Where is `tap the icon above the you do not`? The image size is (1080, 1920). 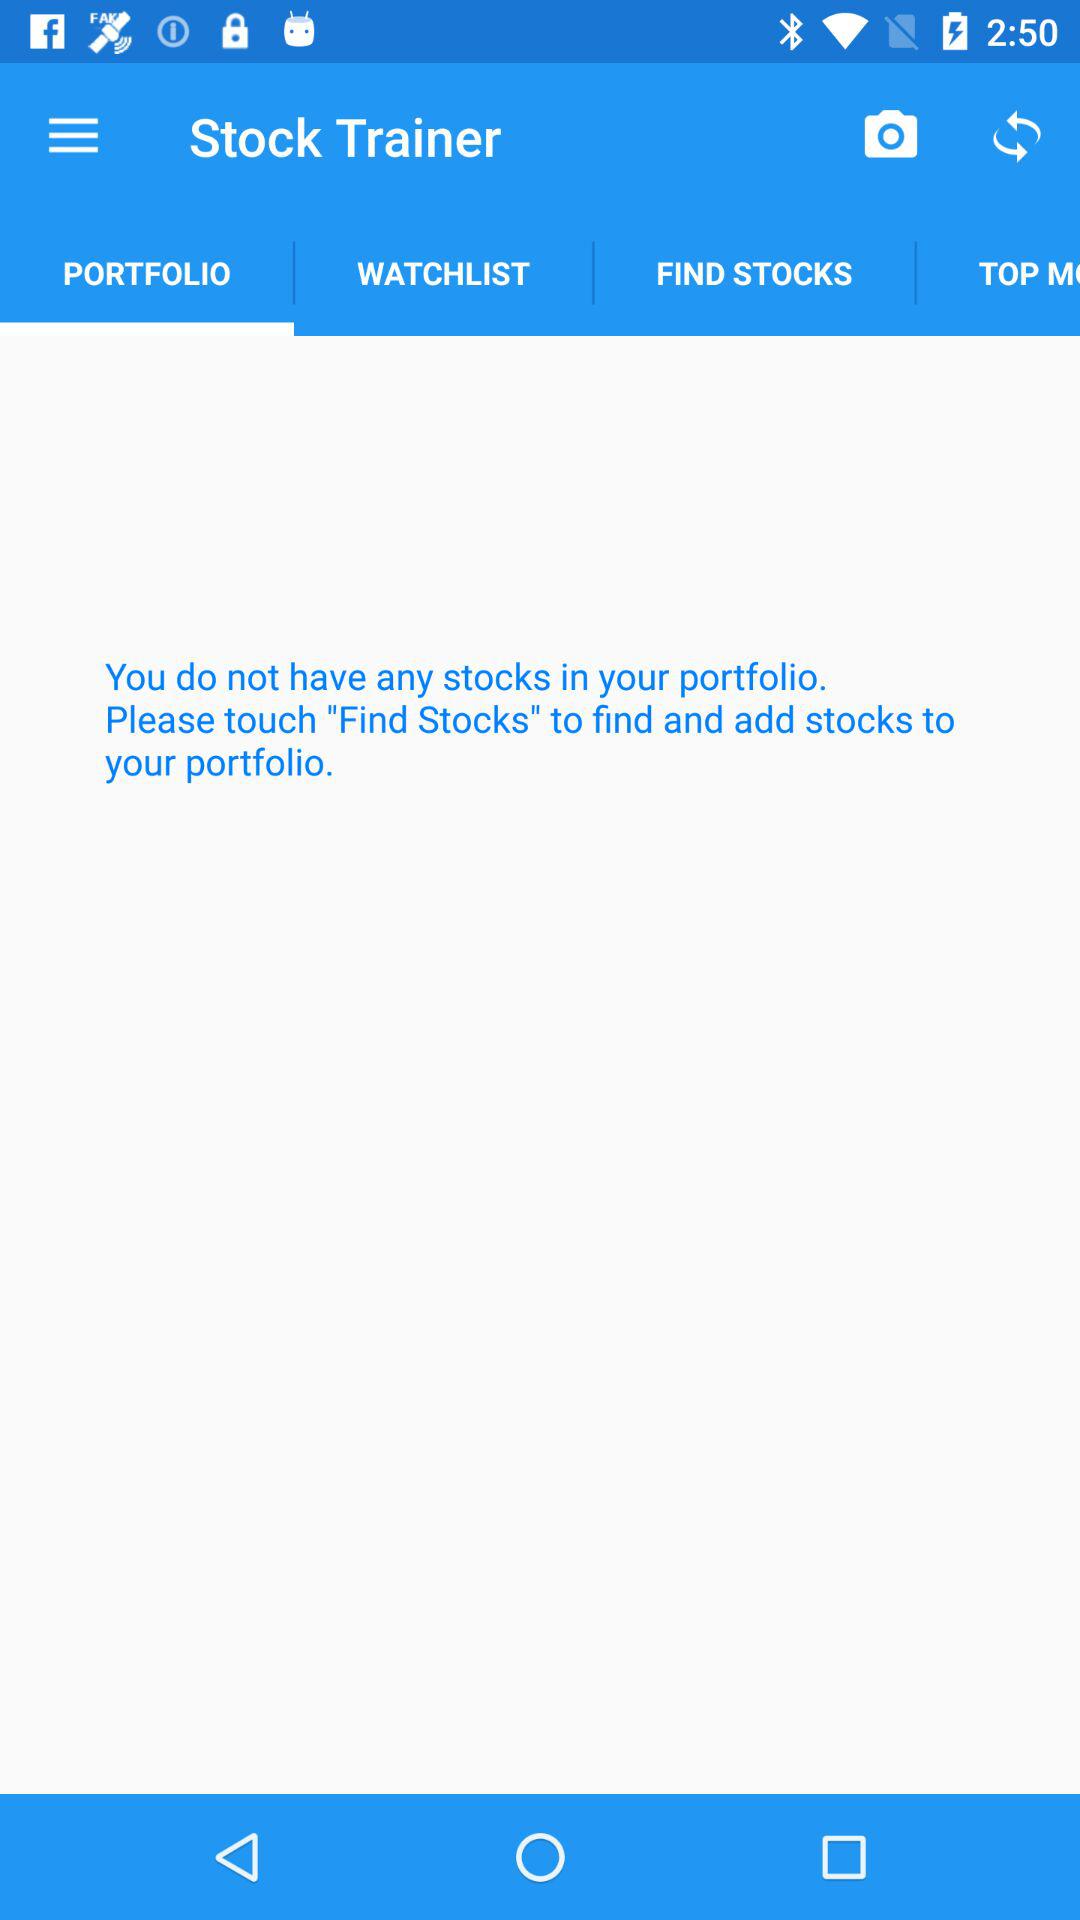 tap the icon above the you do not is located at coordinates (998, 272).